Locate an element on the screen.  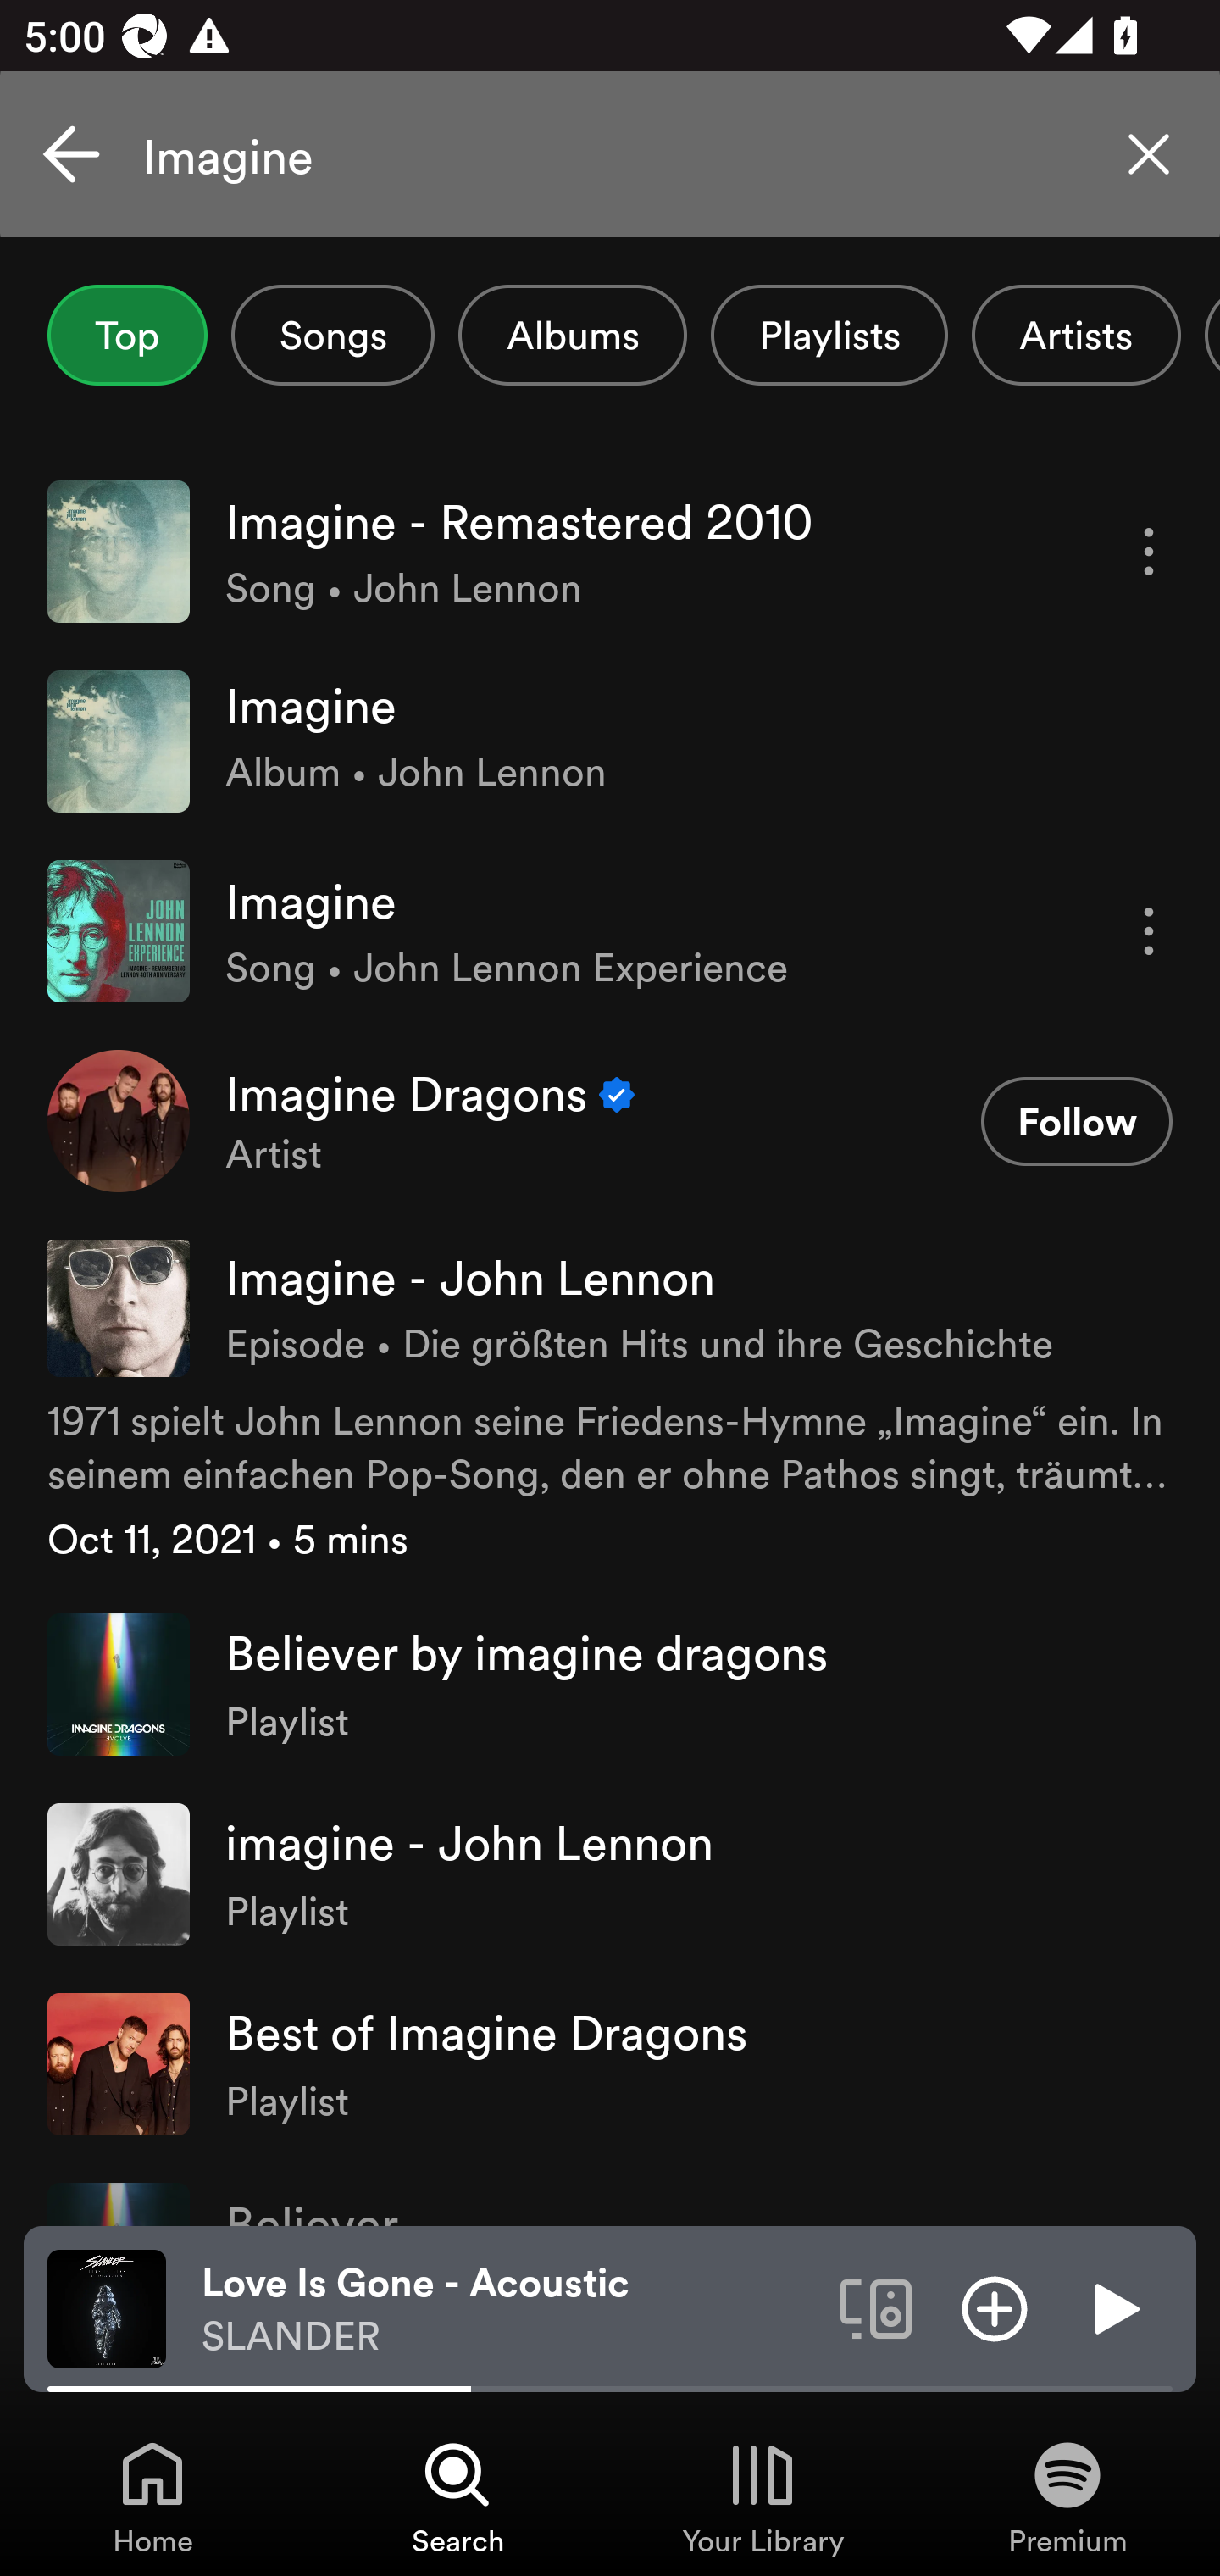
Clear search query is located at coordinates (1149, 154).